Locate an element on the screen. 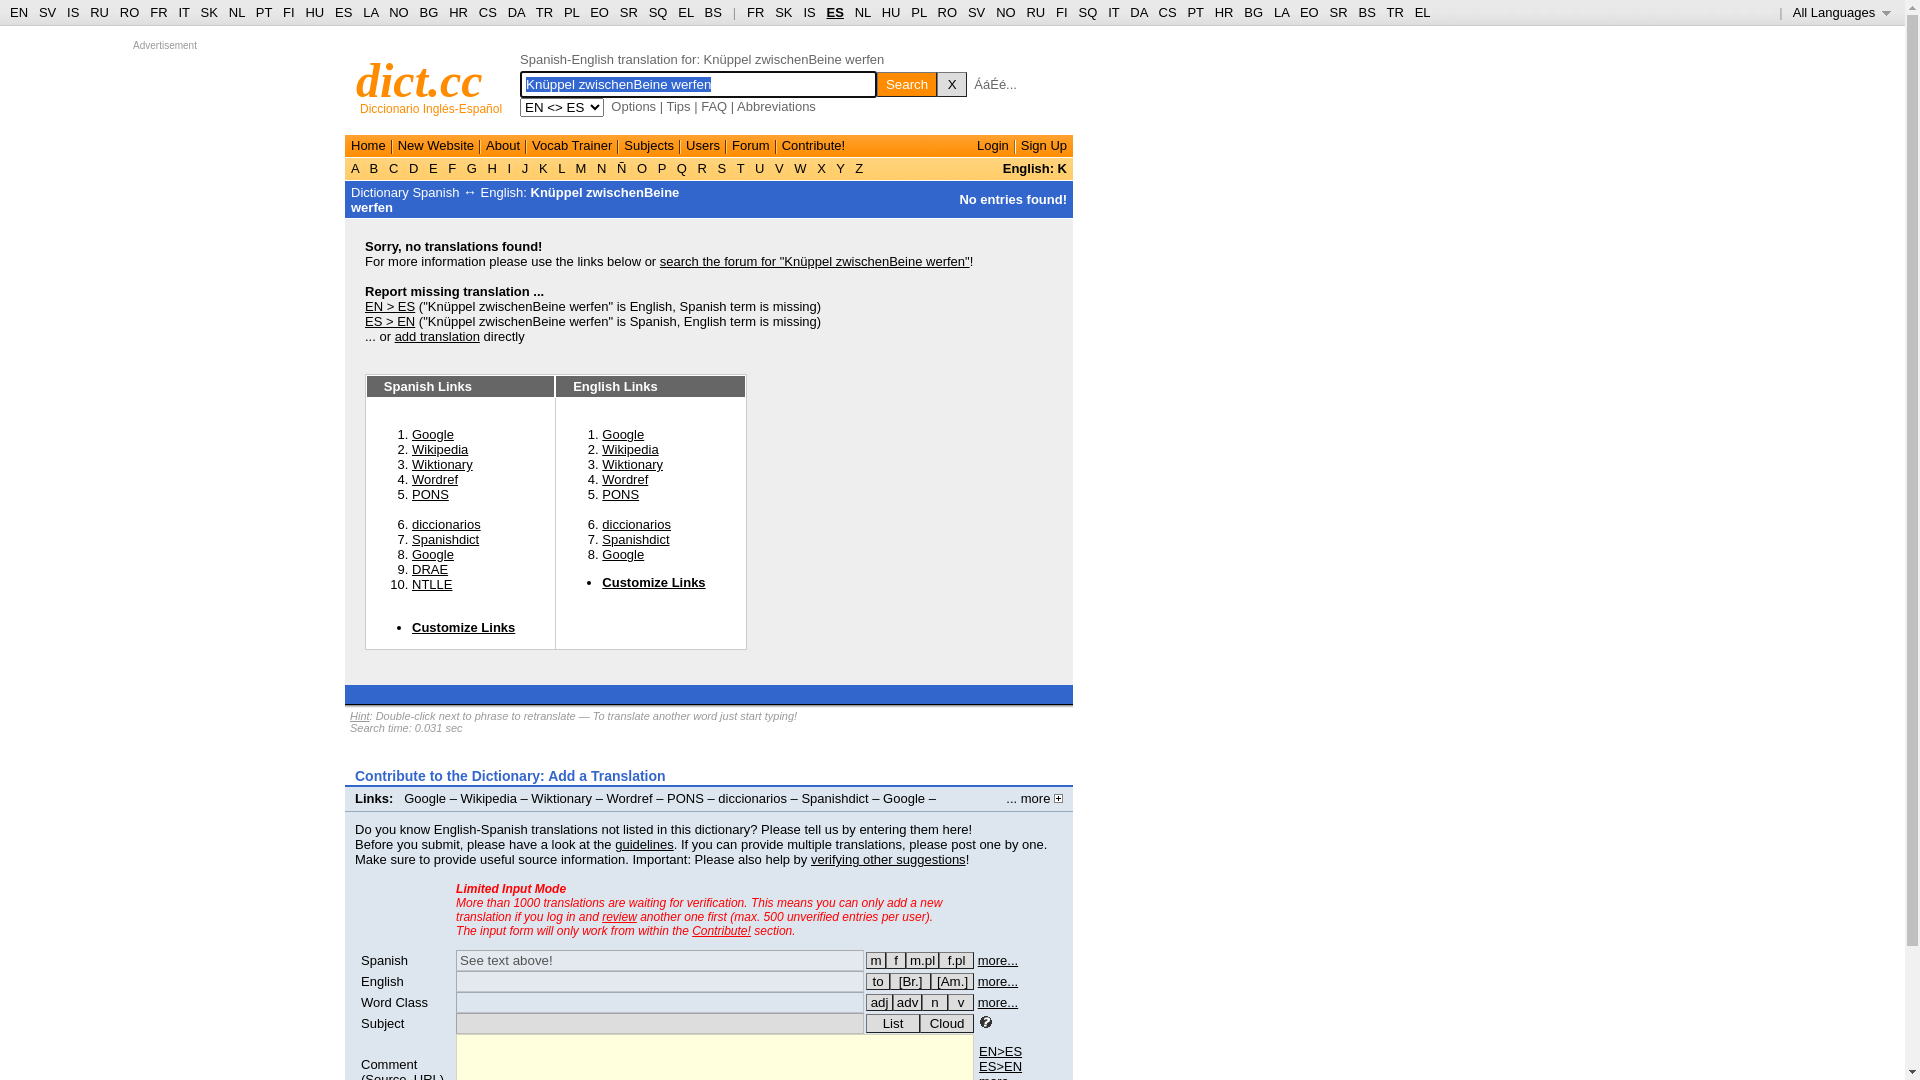 The height and width of the screenshot is (1080, 1920). CS is located at coordinates (1167, 12).